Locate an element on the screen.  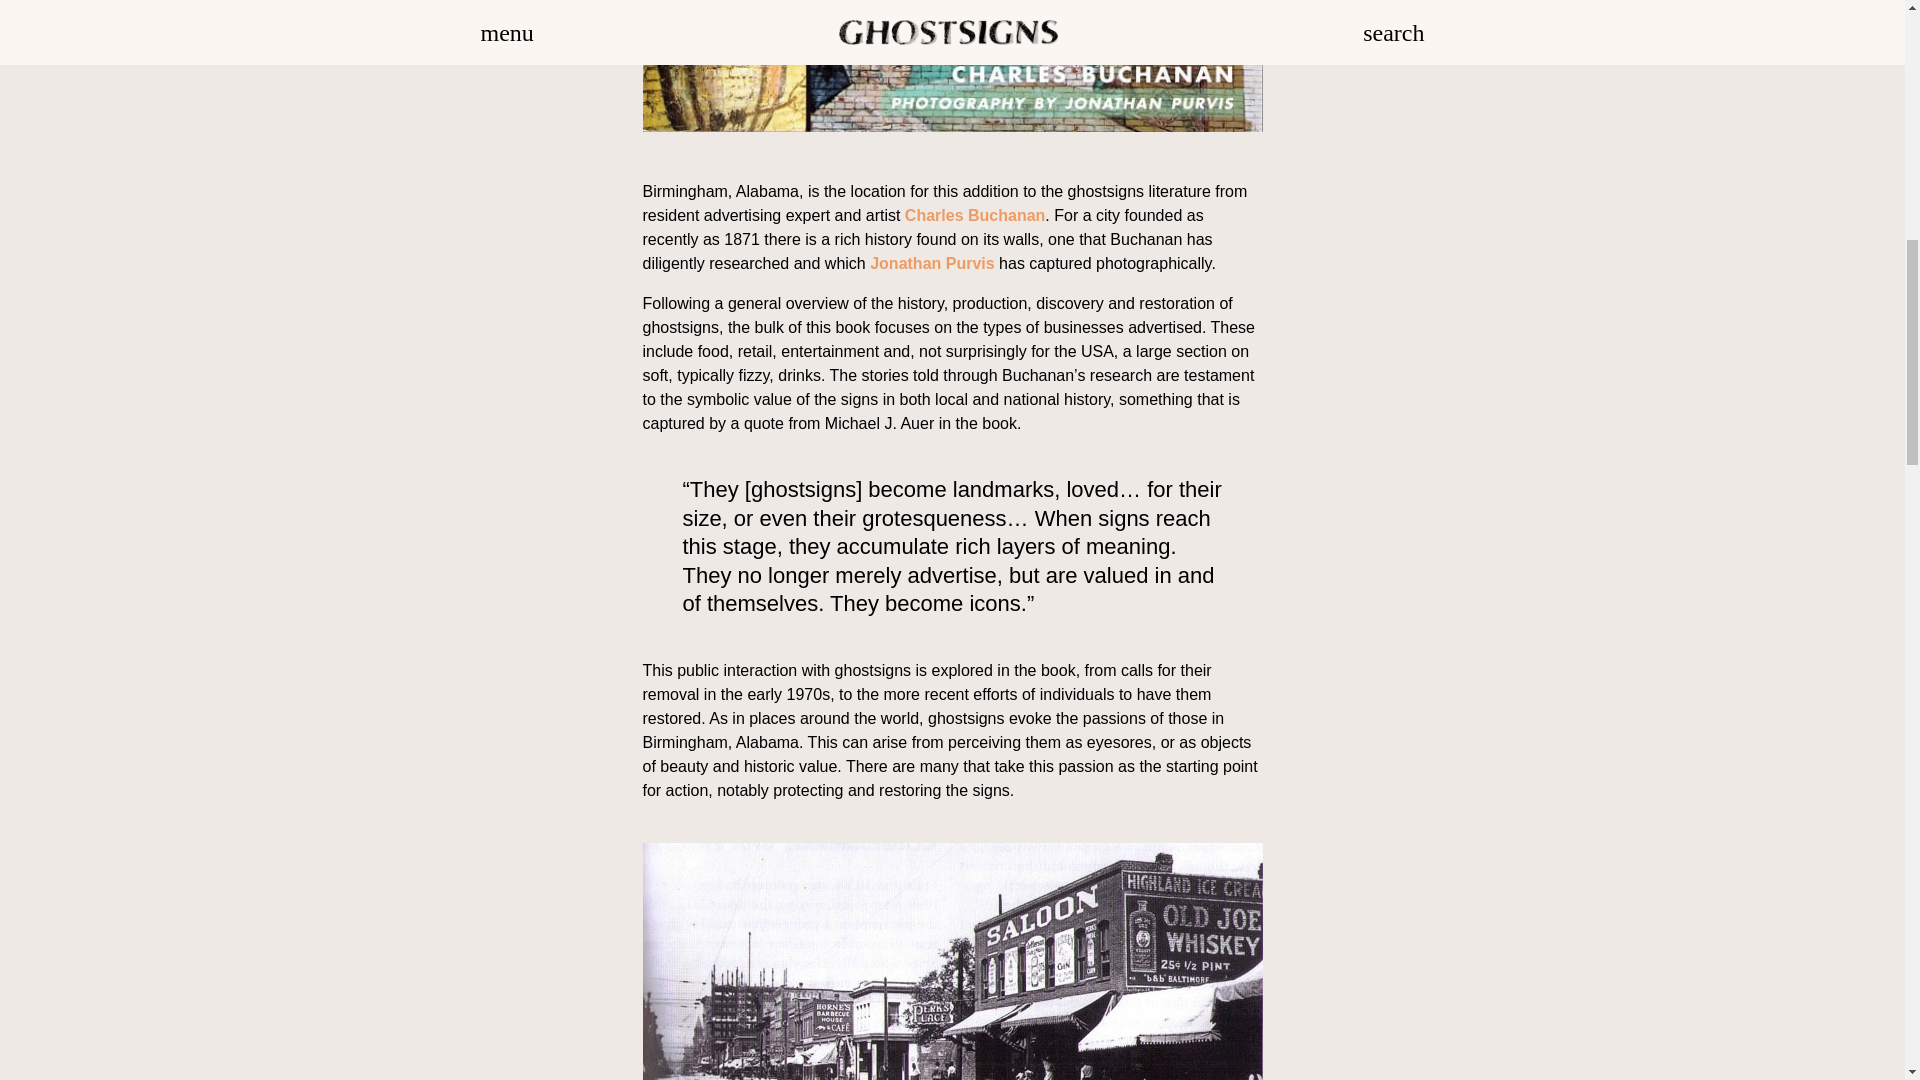
Charles Buchanan is located at coordinates (974, 215).